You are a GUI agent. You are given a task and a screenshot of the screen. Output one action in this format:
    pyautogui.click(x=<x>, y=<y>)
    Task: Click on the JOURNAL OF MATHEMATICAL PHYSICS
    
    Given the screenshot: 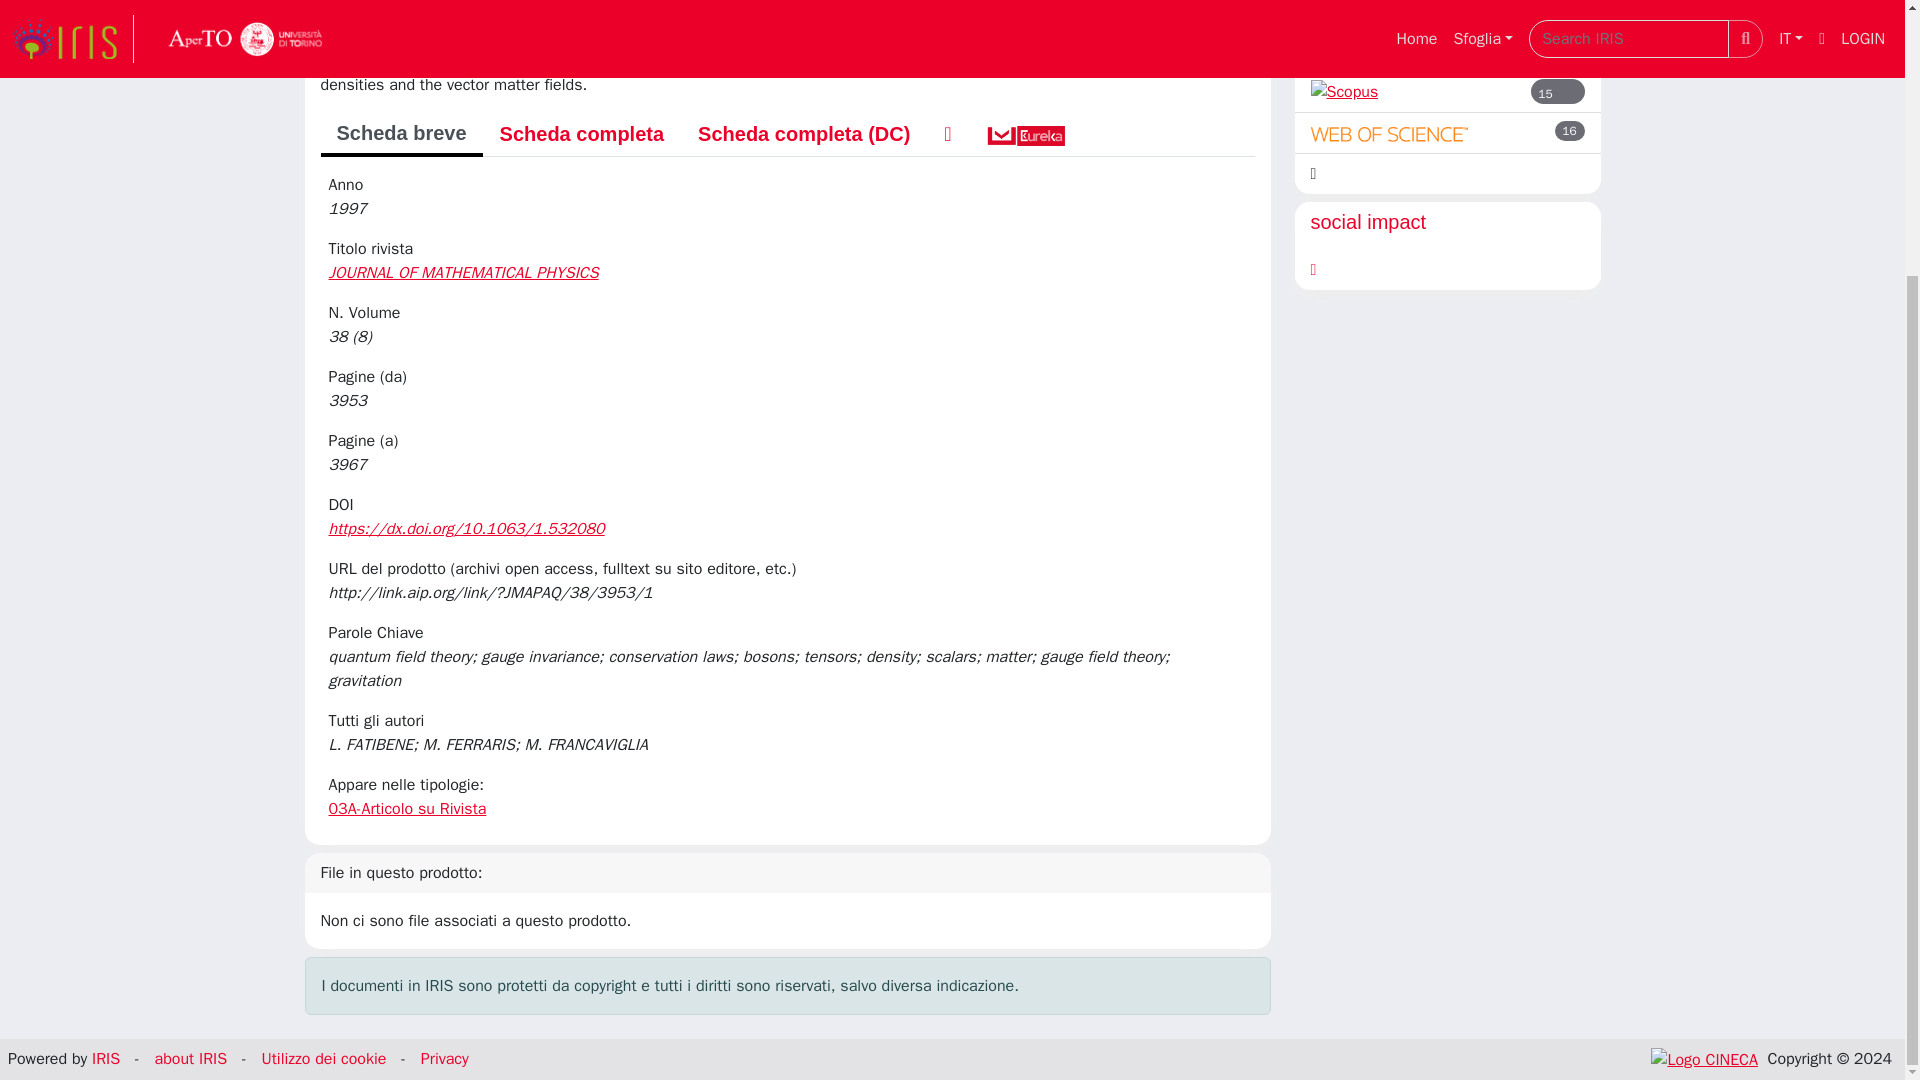 What is the action you would take?
    pyautogui.click(x=465, y=272)
    